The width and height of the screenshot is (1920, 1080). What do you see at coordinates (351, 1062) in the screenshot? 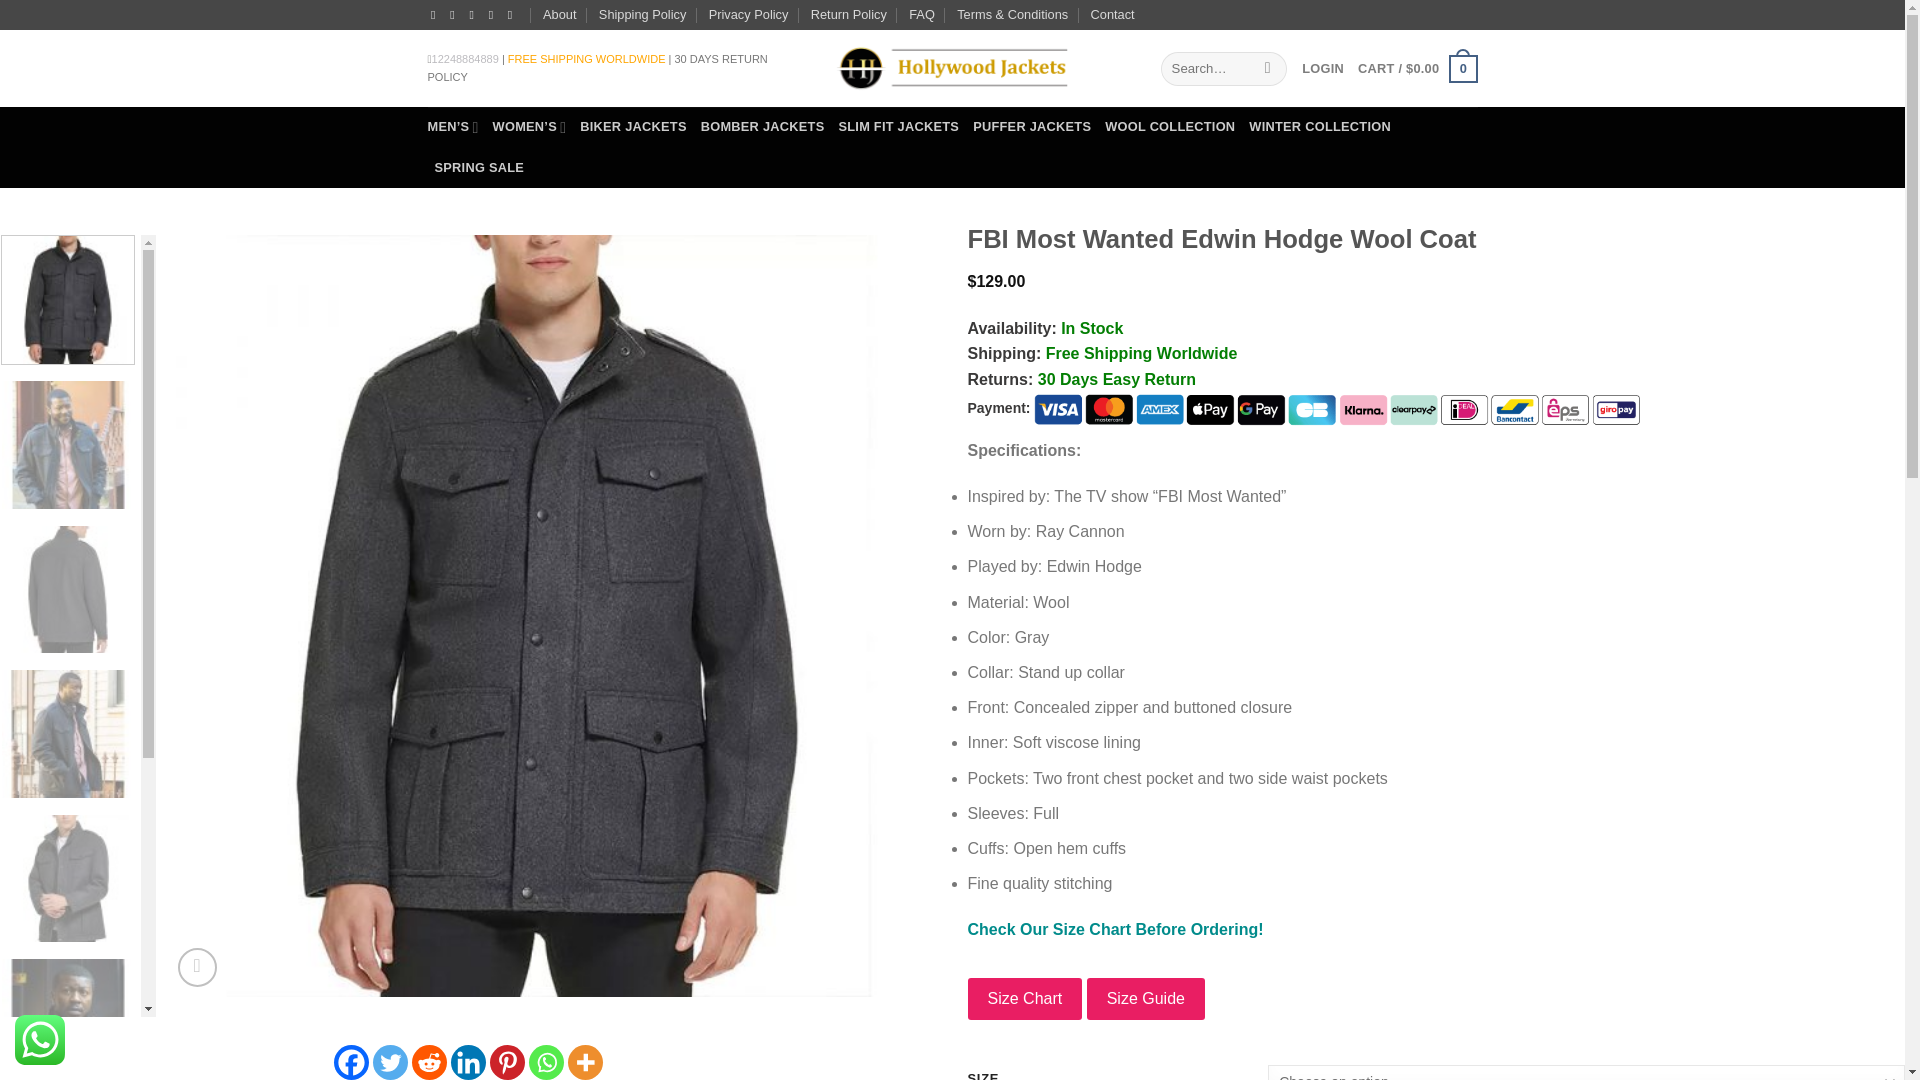
I see `Facebook` at bounding box center [351, 1062].